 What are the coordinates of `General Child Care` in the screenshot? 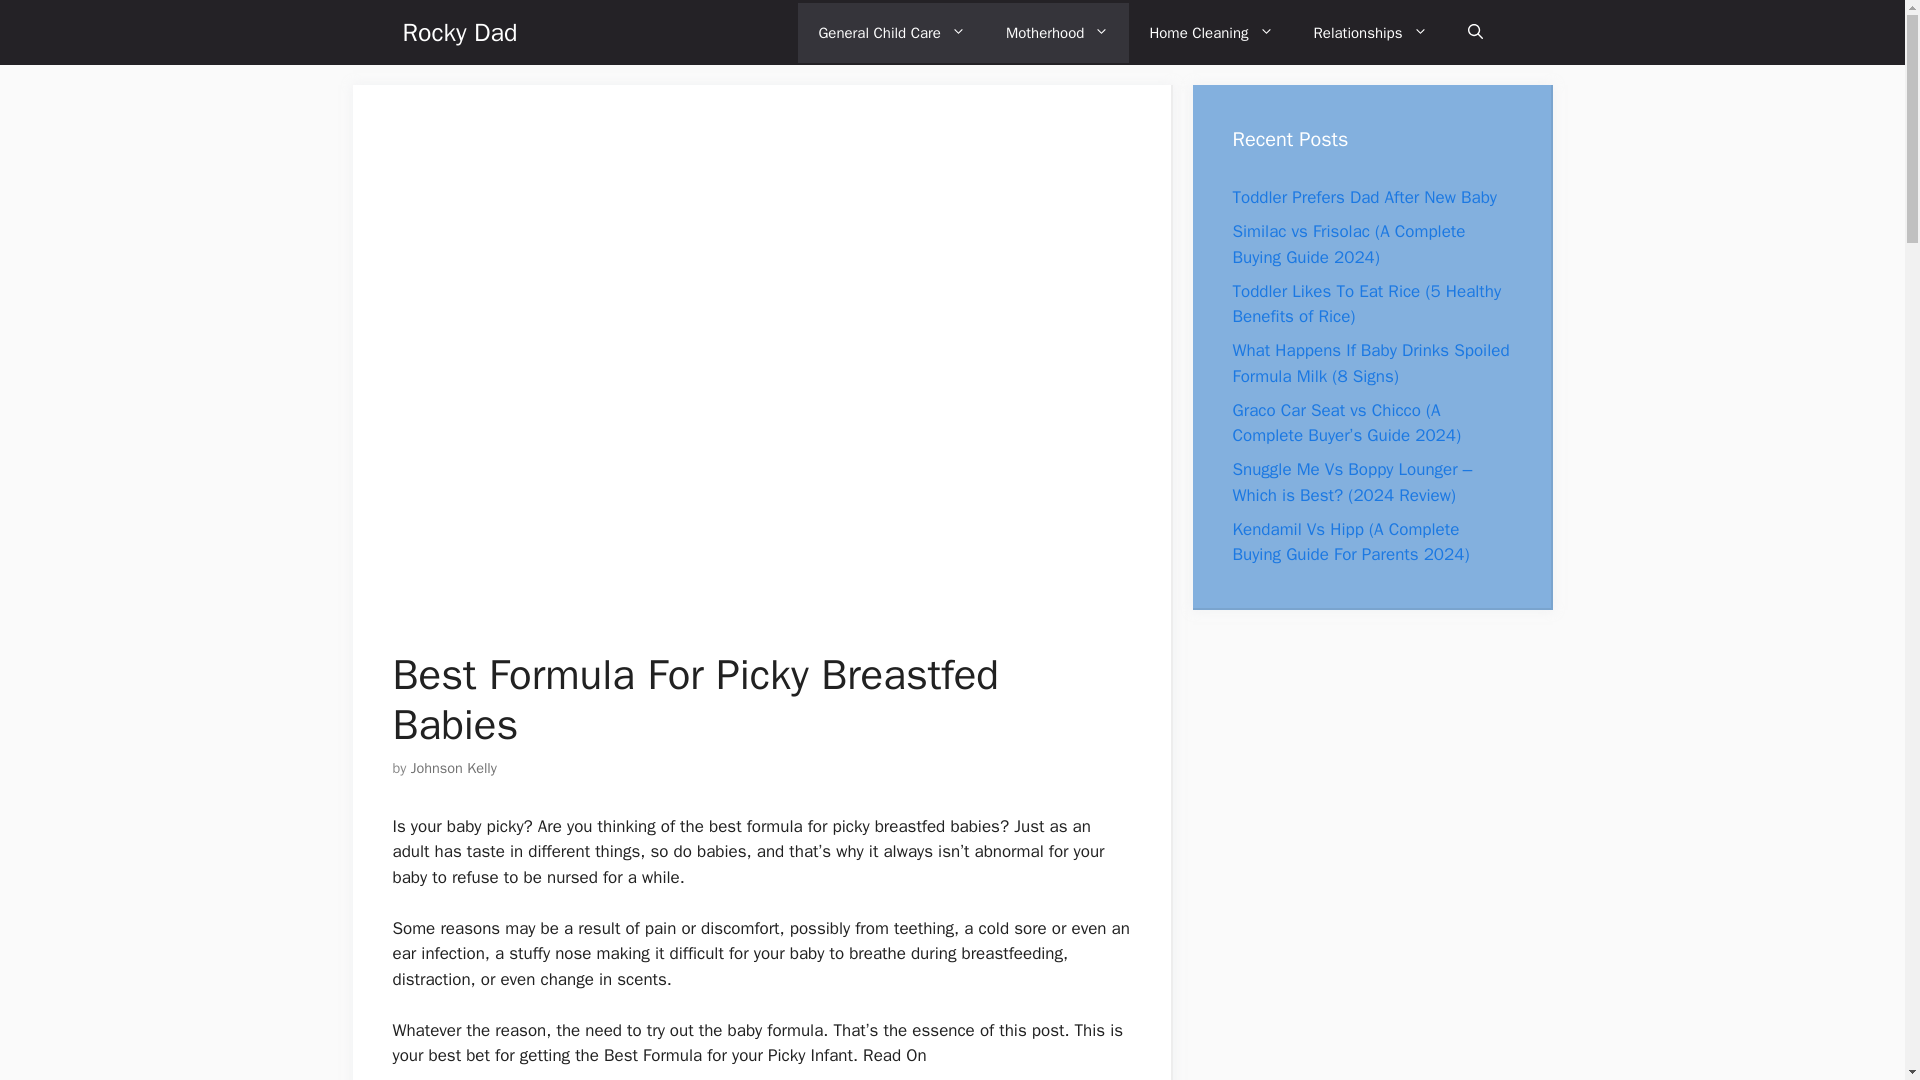 It's located at (892, 32).